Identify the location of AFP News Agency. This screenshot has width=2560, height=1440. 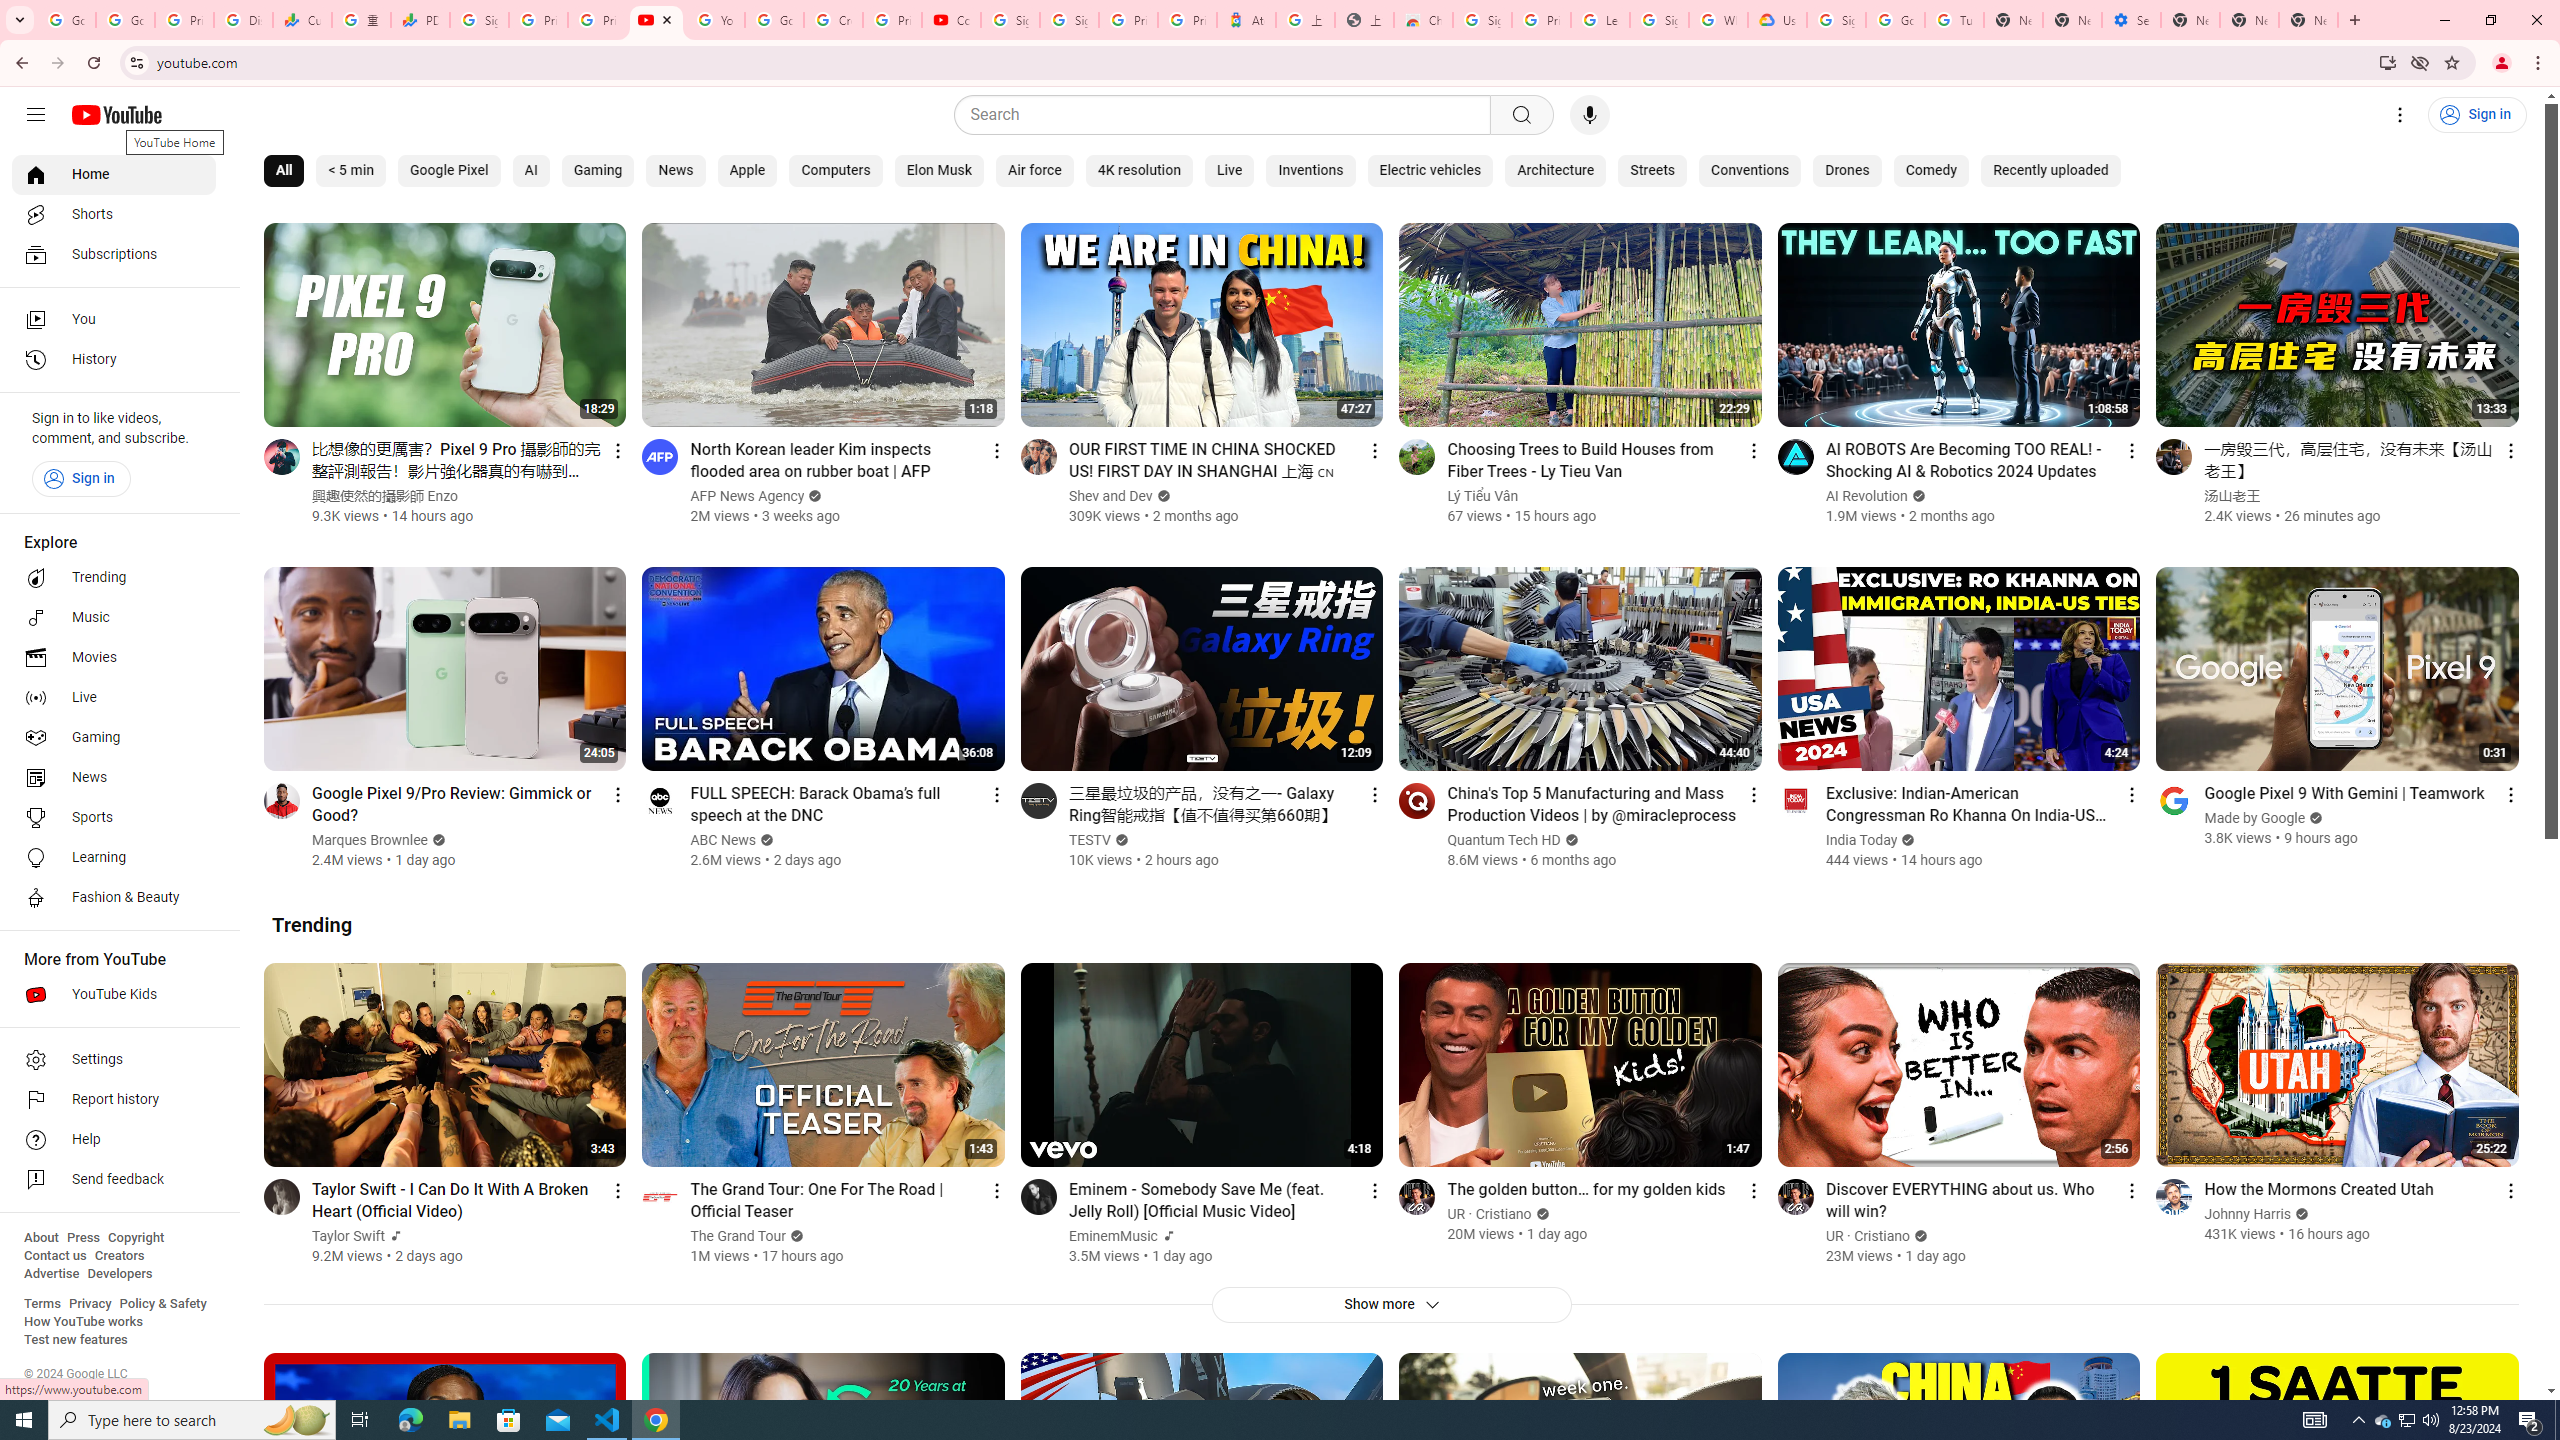
(748, 496).